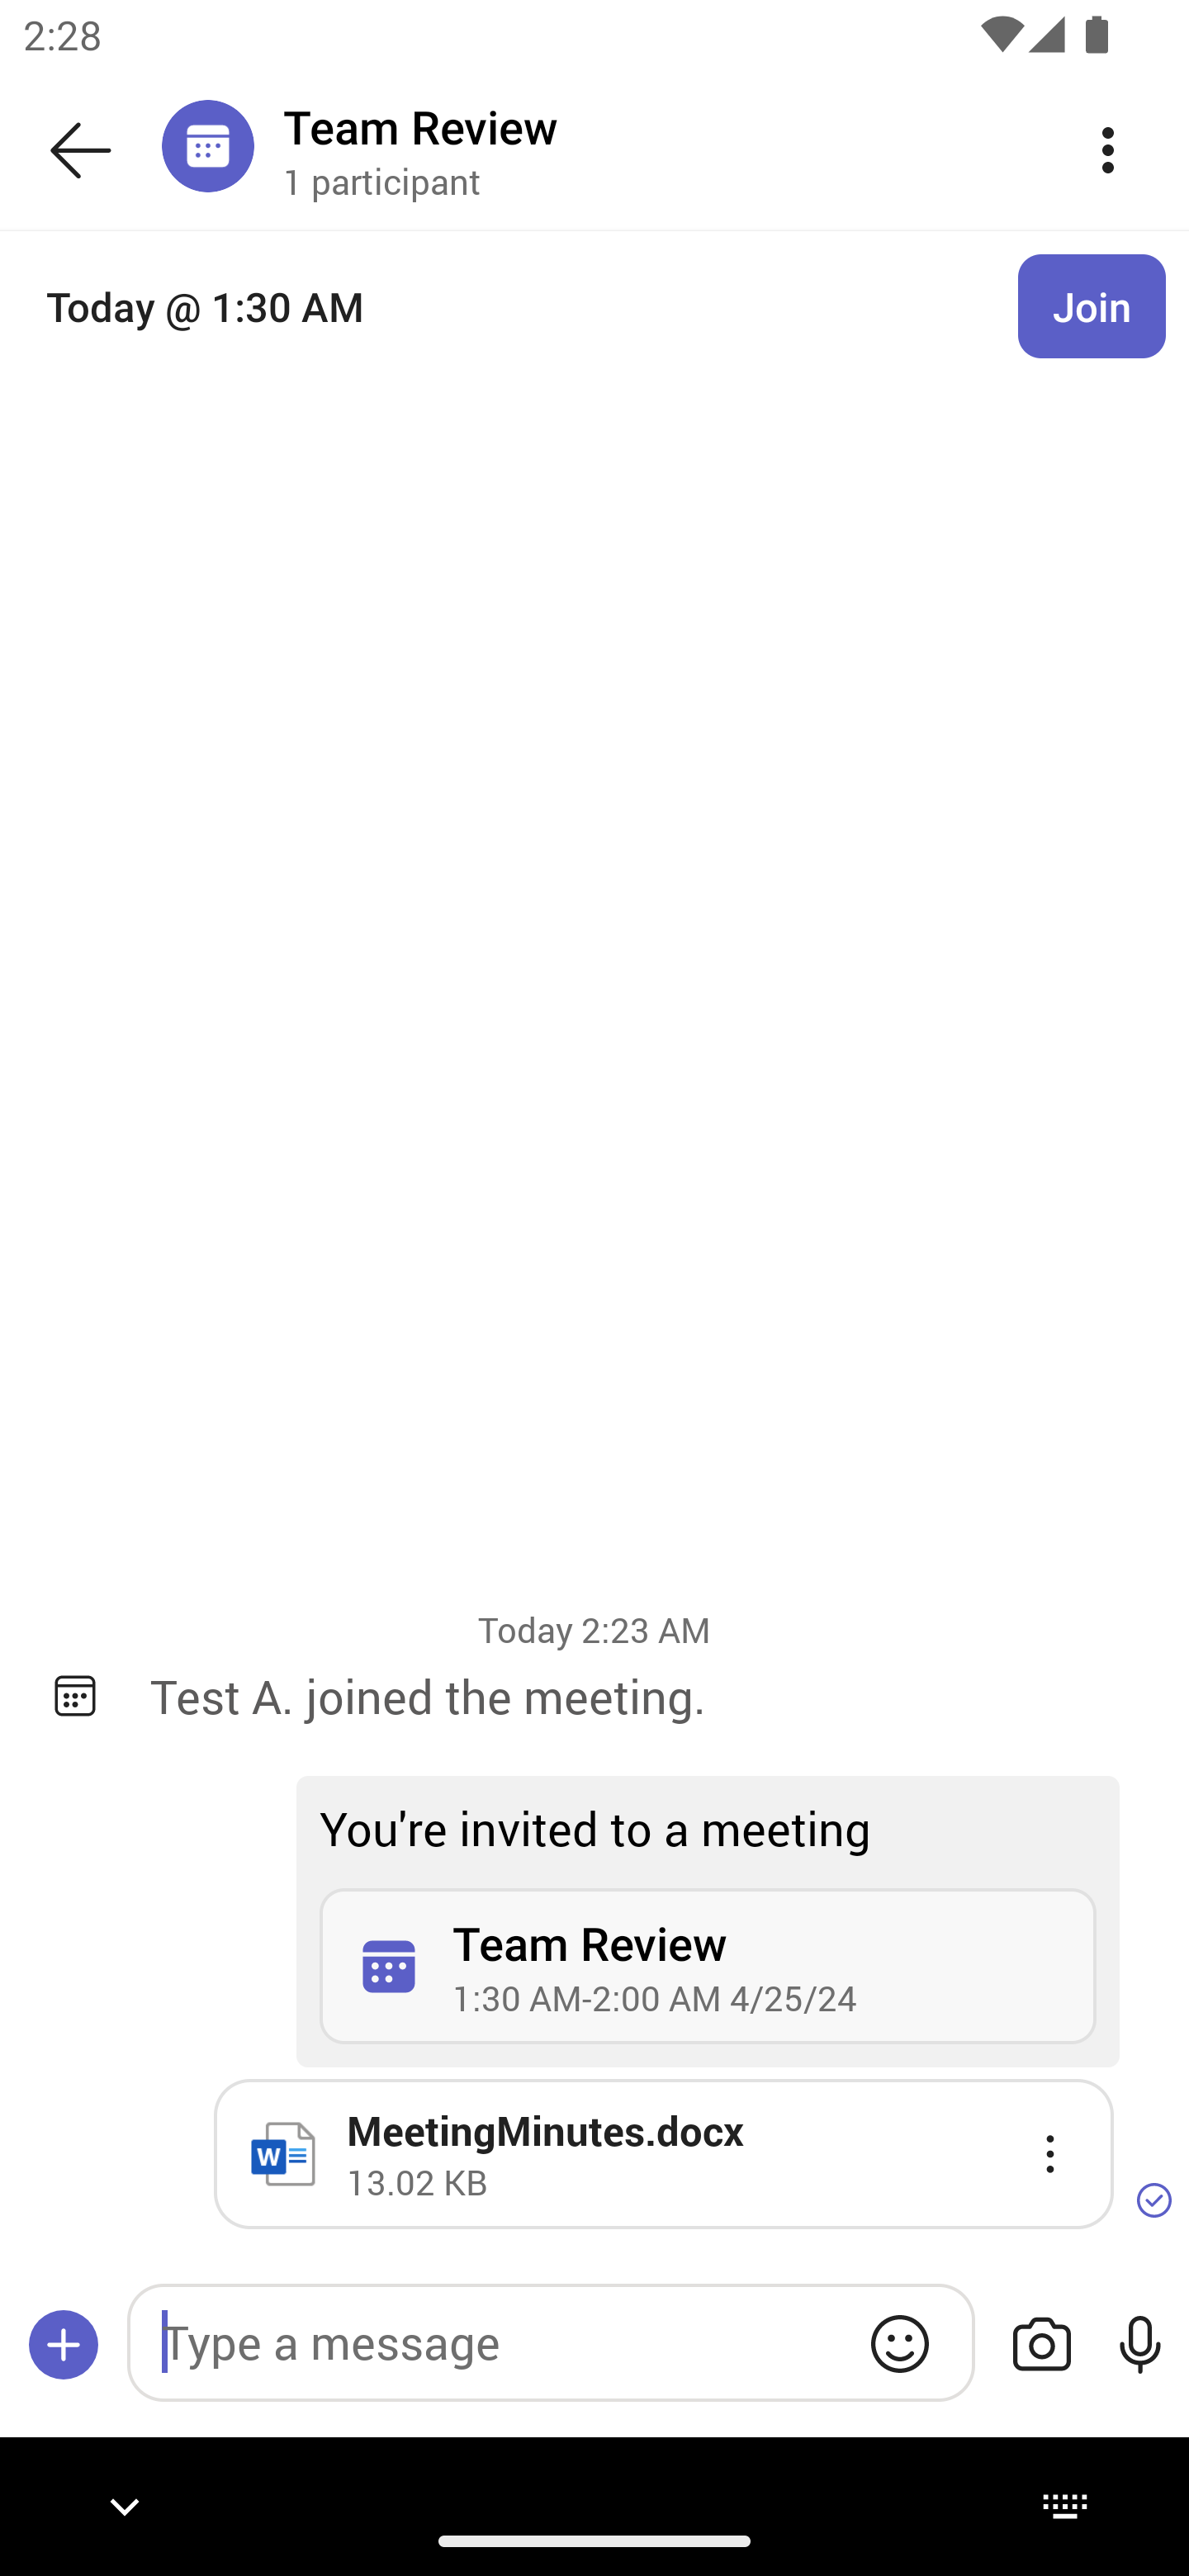 The height and width of the screenshot is (2576, 1189). Describe the element at coordinates (1092, 305) in the screenshot. I see `Join` at that location.